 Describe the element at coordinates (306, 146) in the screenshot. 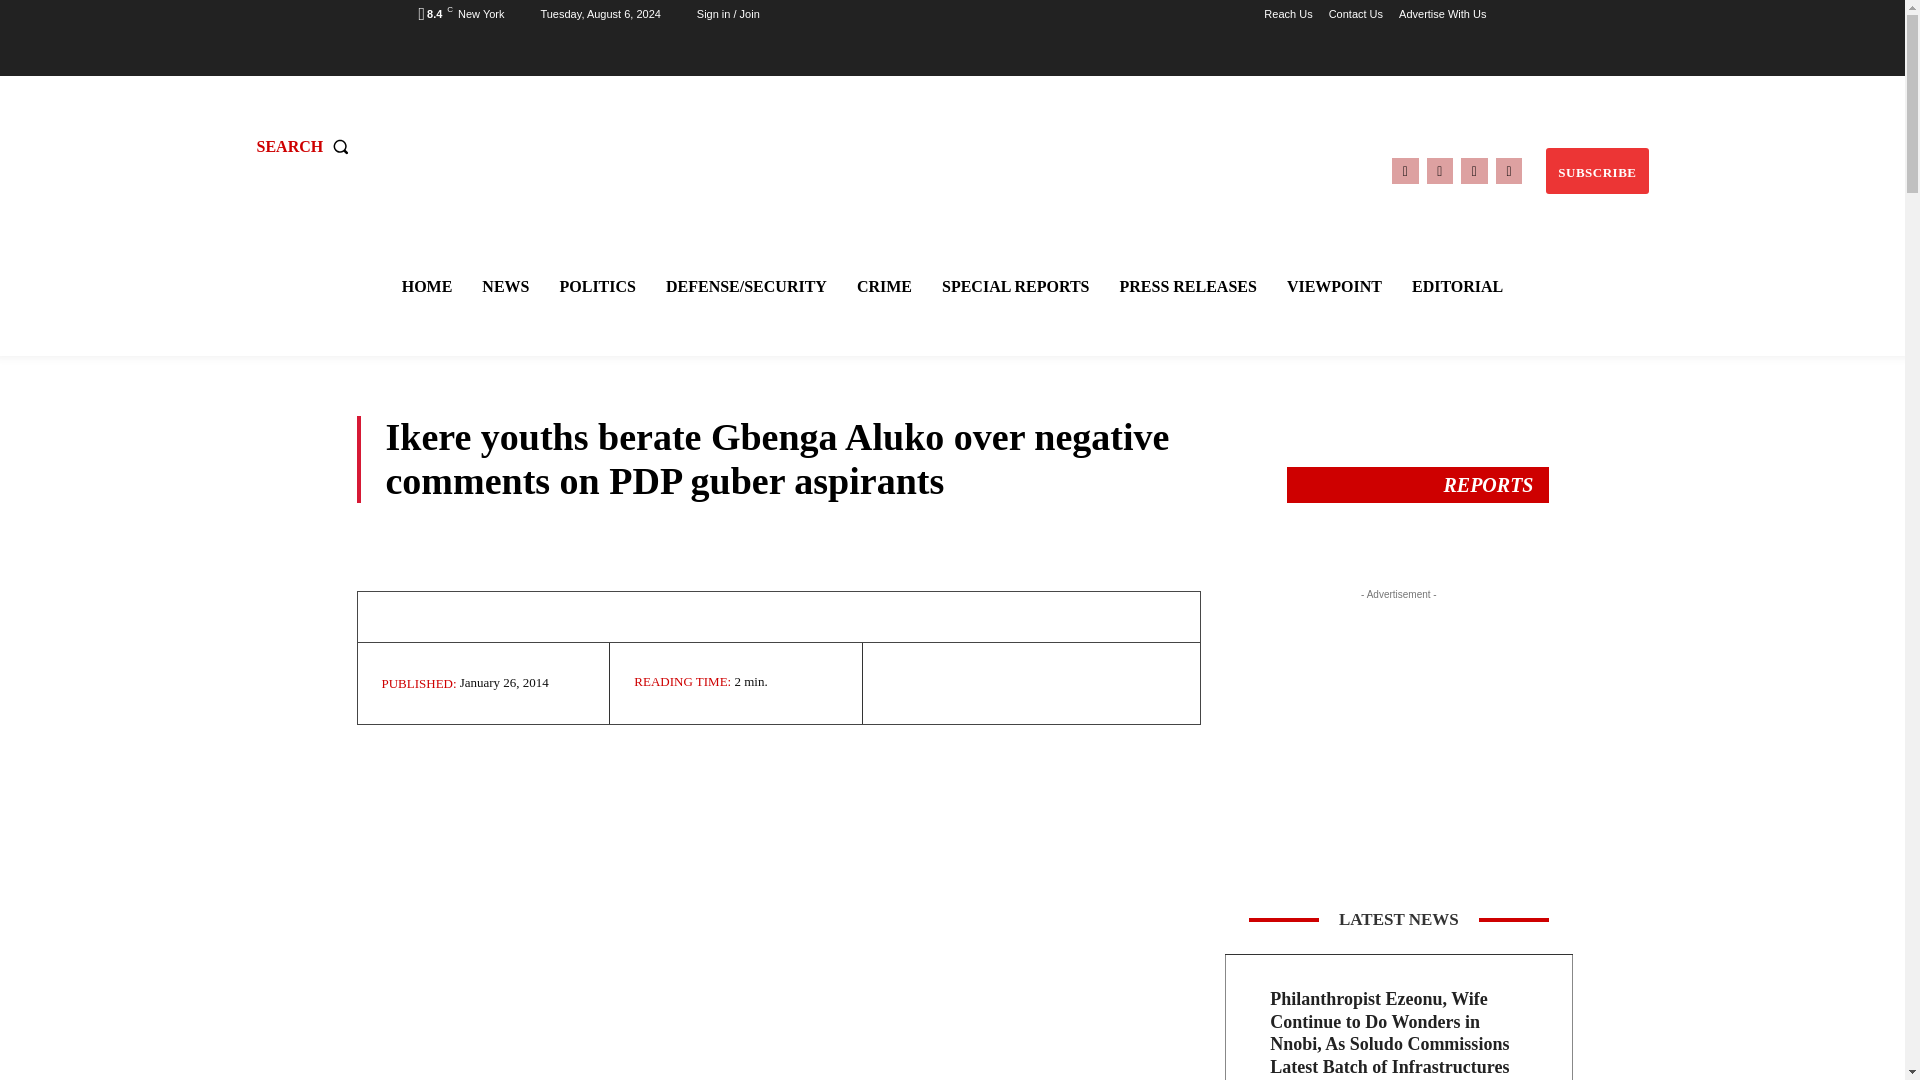

I see `SEARCH` at that location.